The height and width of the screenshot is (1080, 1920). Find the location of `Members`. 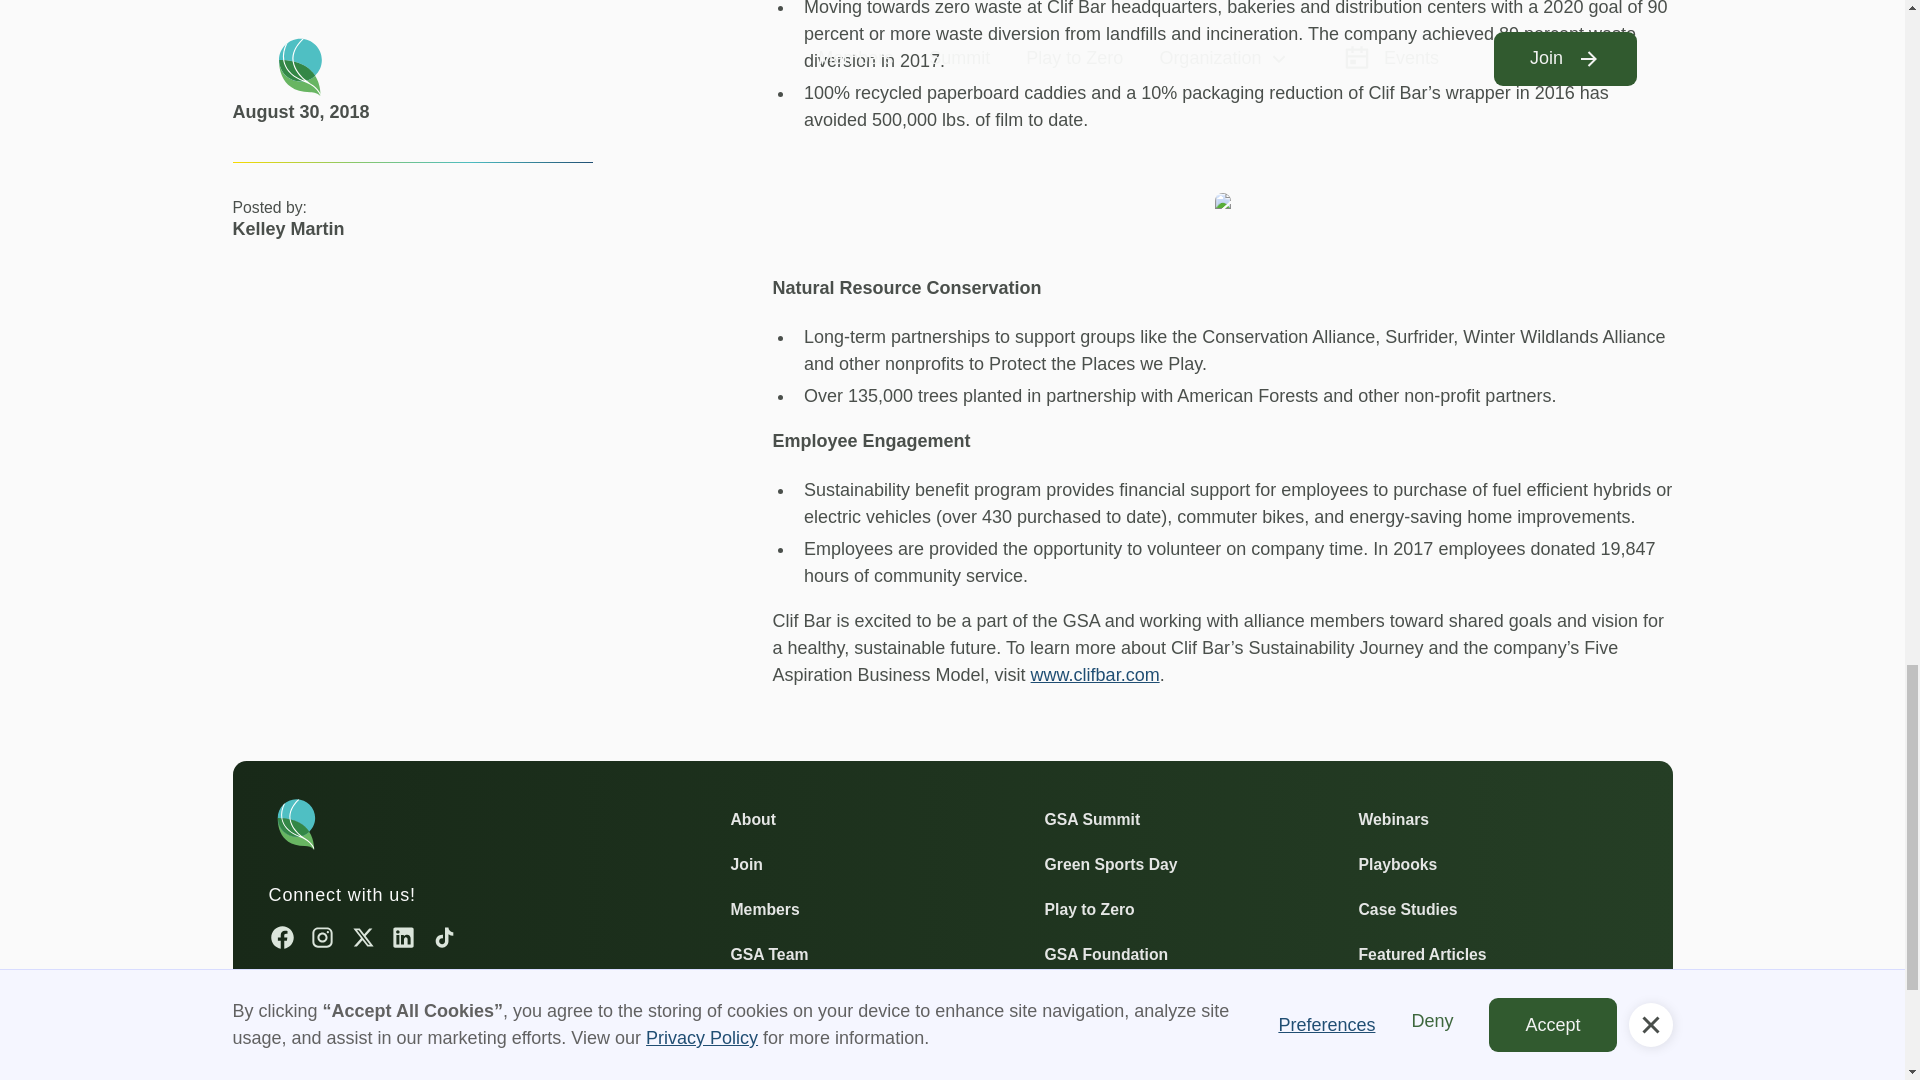

Members is located at coordinates (764, 910).